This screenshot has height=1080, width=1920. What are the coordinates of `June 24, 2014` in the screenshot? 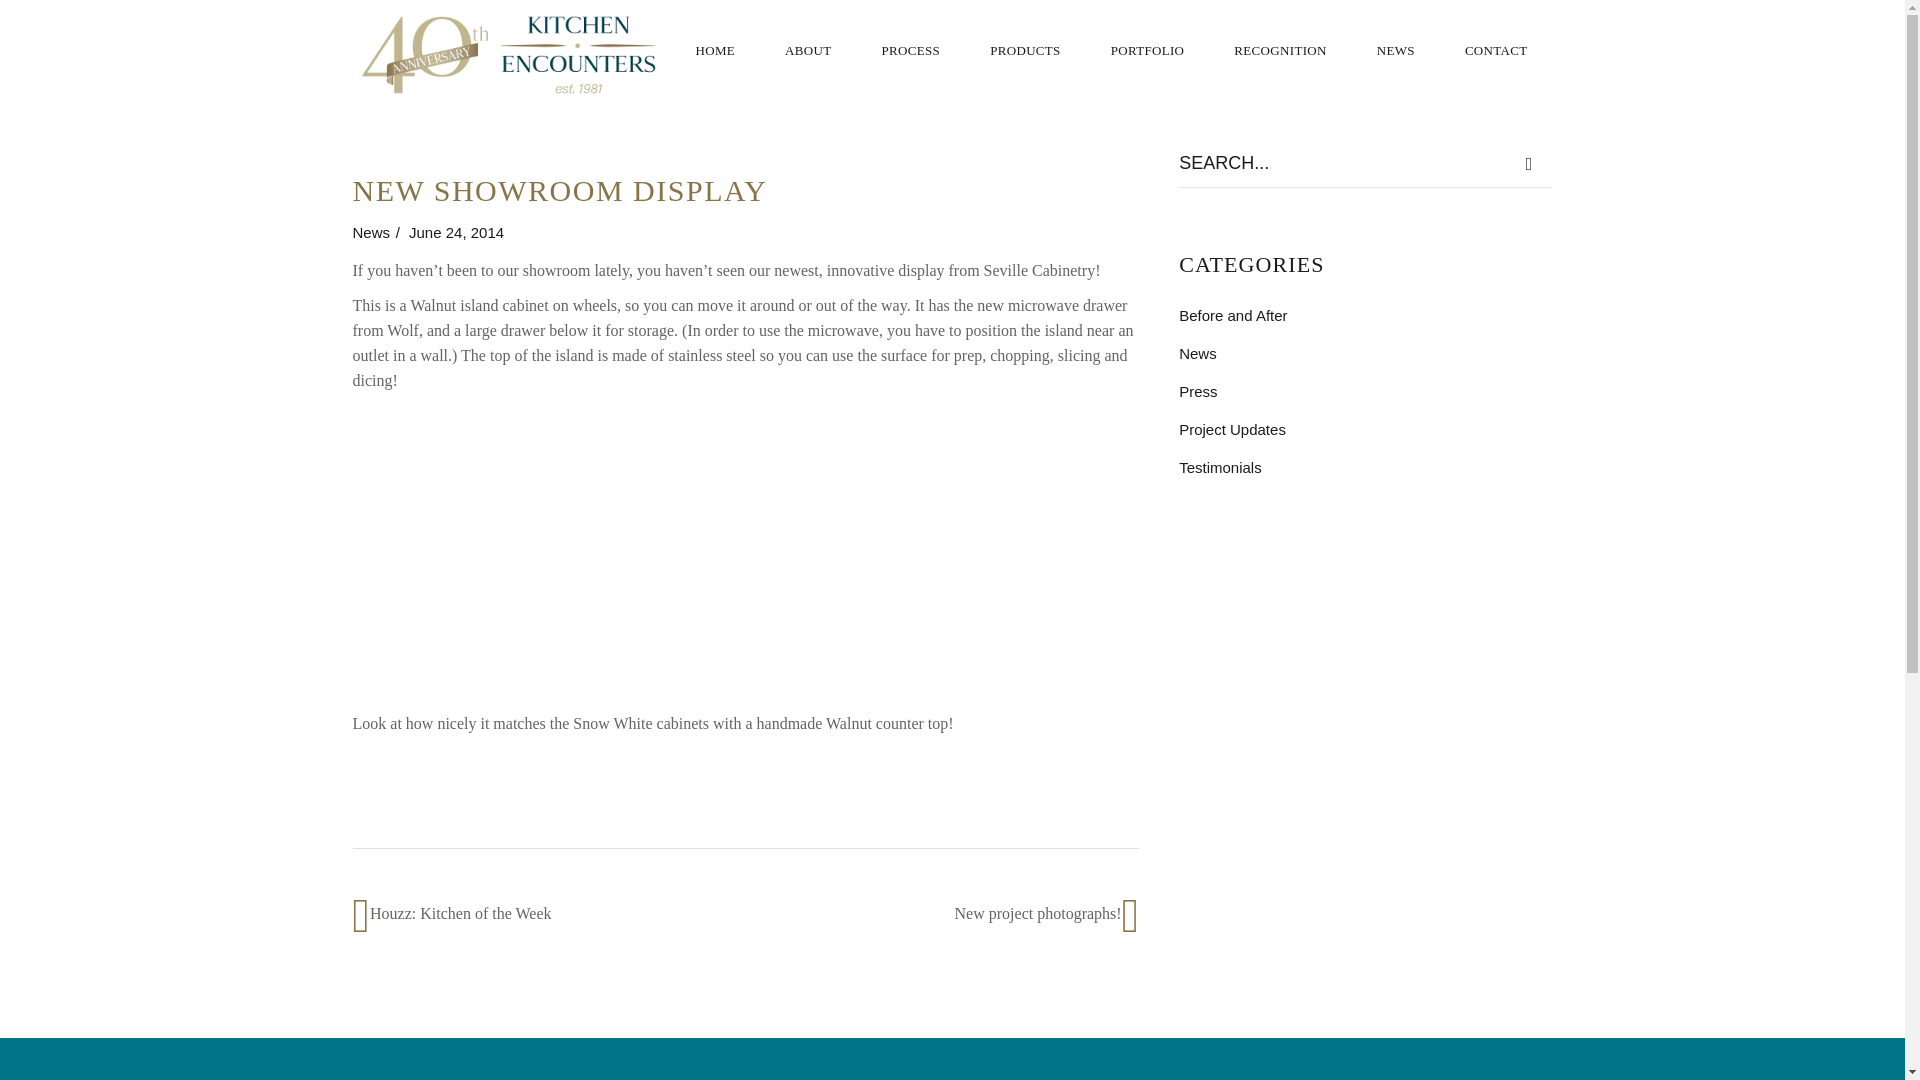 It's located at (456, 232).